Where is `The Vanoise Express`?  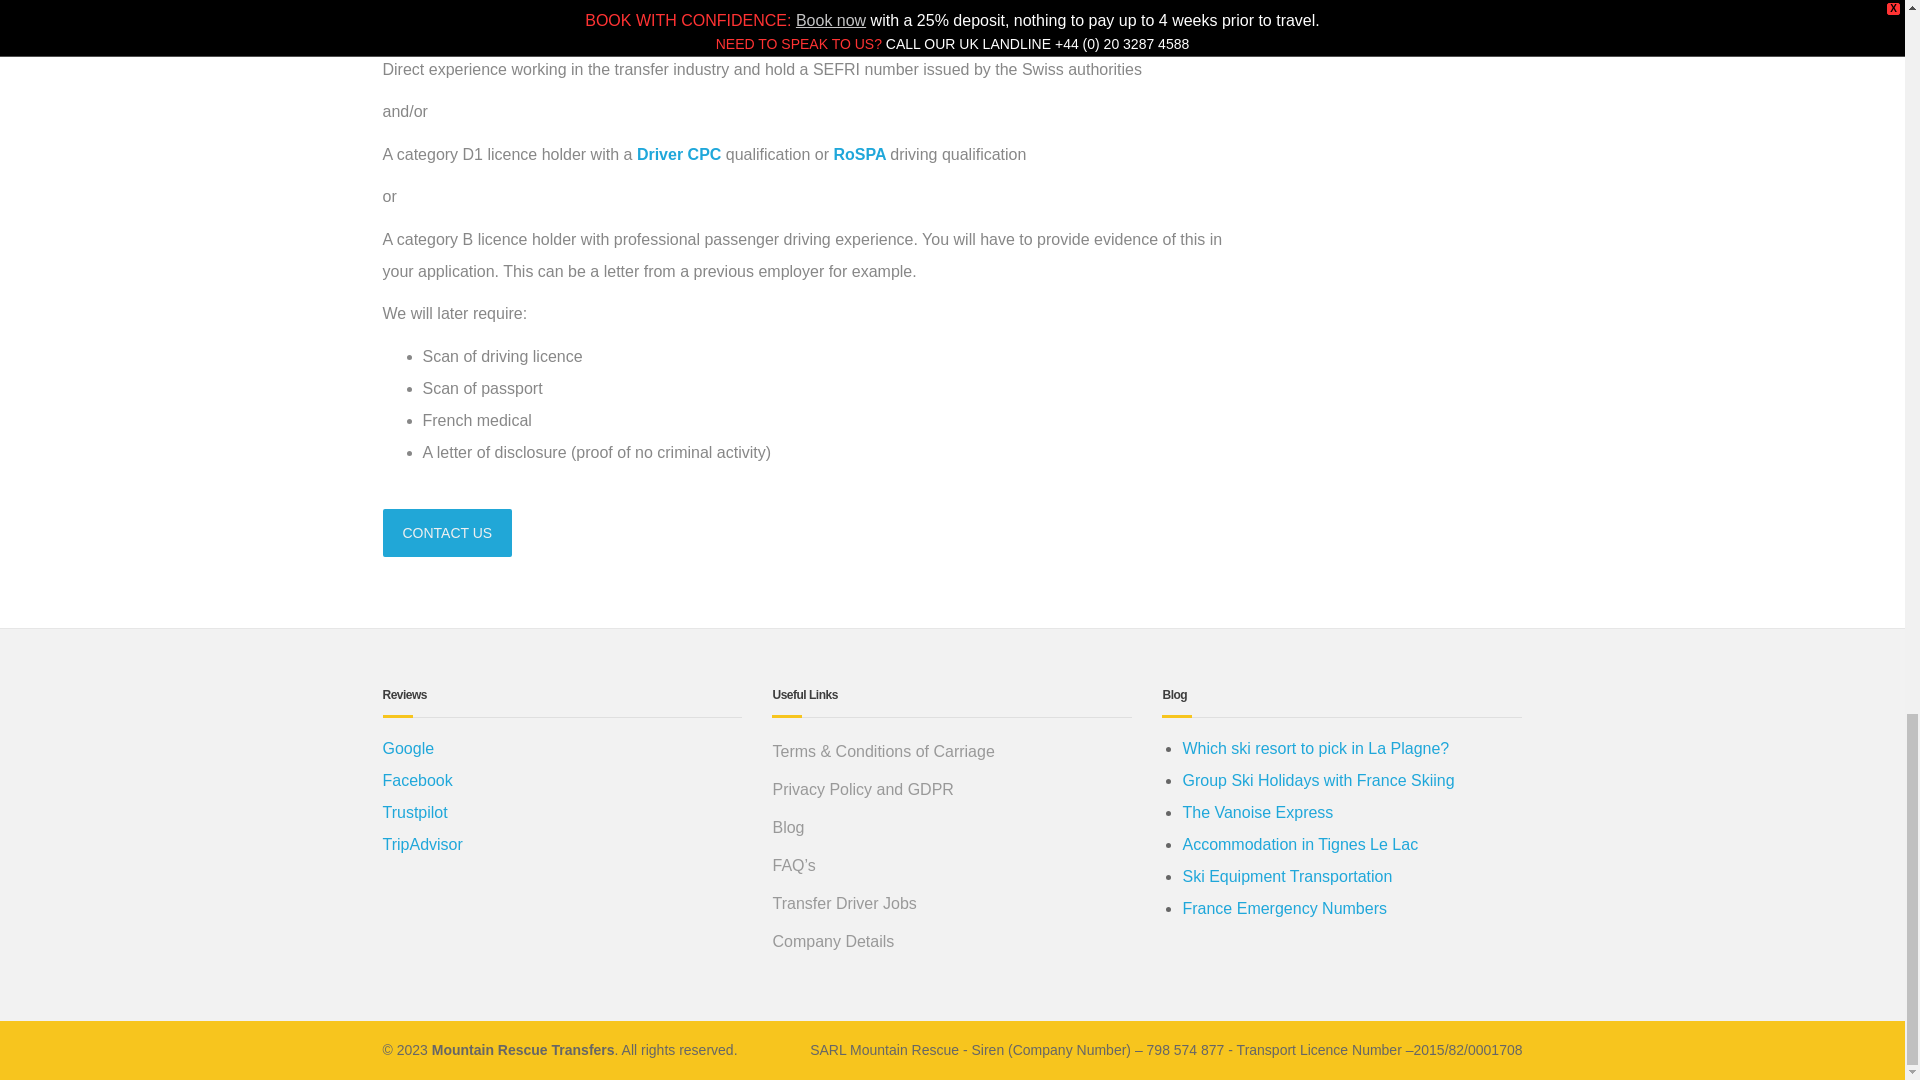 The Vanoise Express is located at coordinates (1257, 812).